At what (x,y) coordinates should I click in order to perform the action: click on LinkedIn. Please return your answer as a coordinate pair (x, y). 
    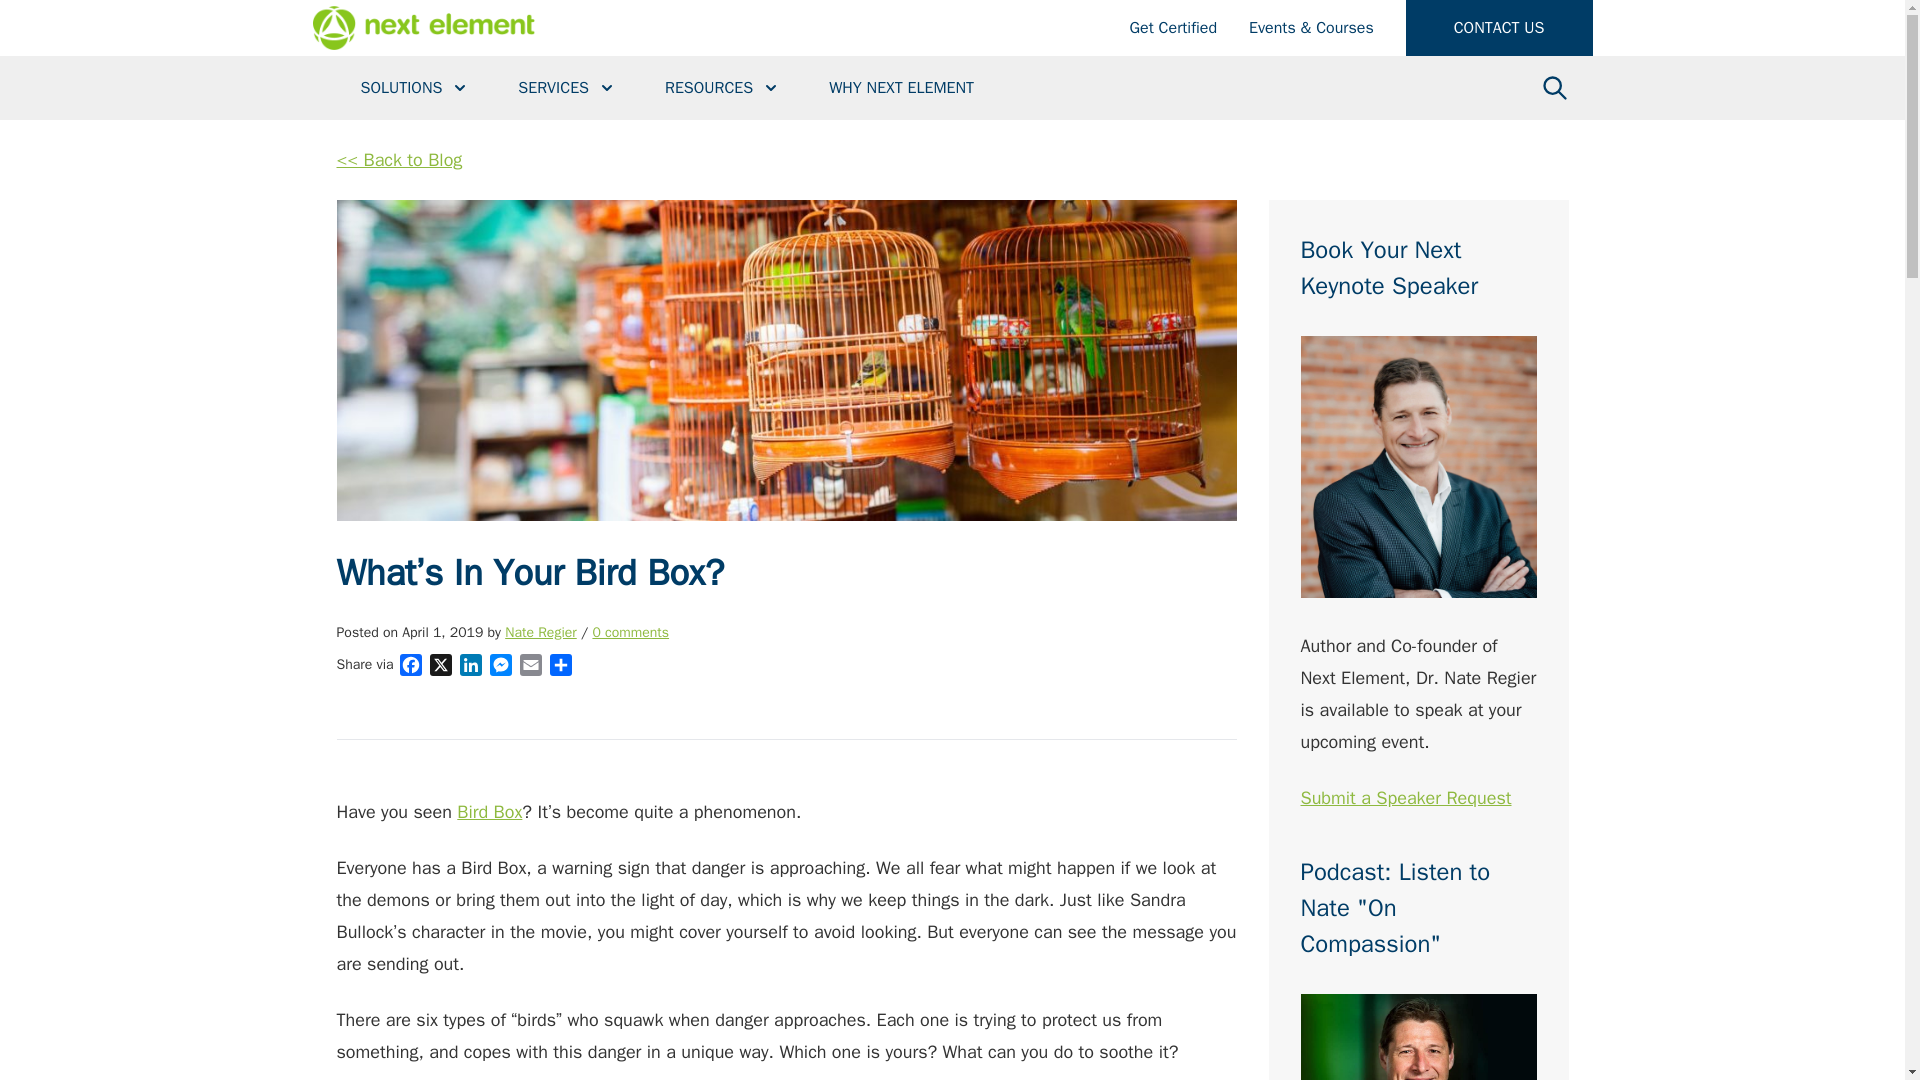
    Looking at the image, I should click on (470, 668).